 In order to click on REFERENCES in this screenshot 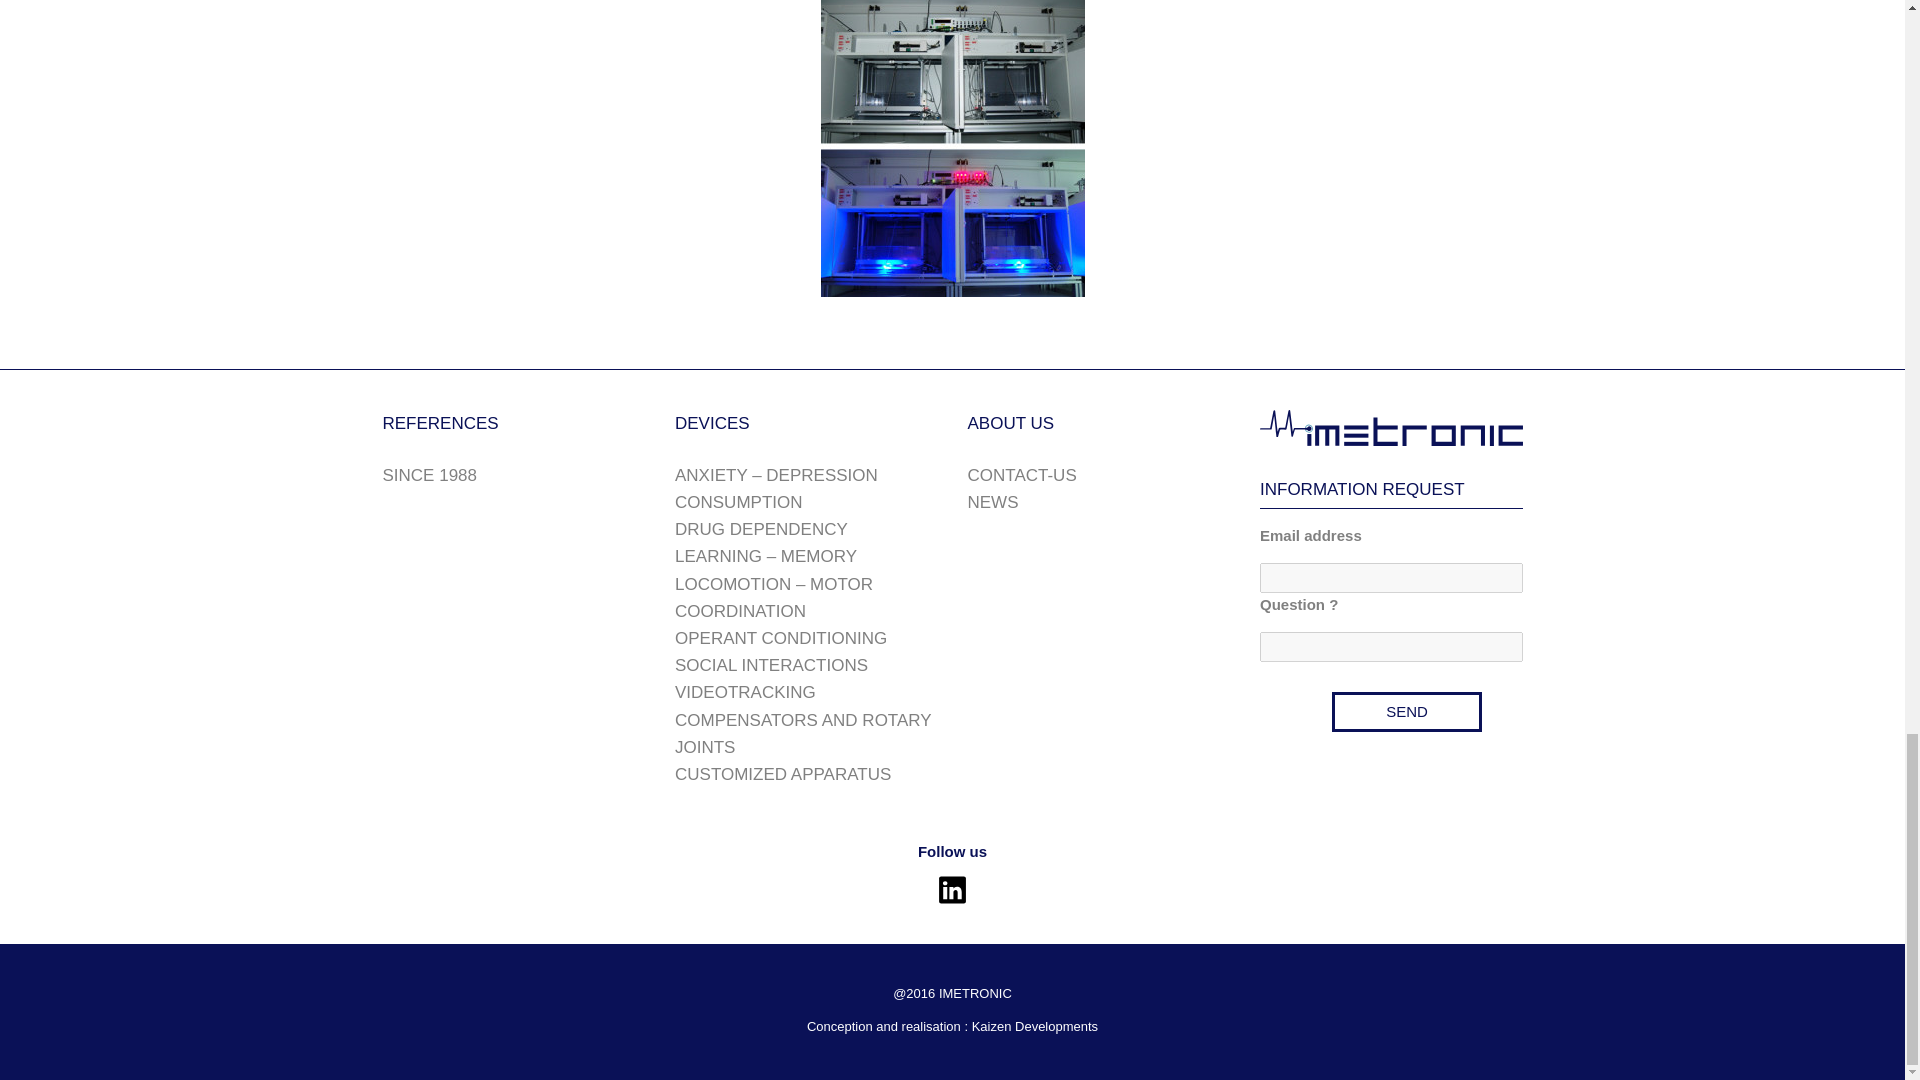, I will do `click(440, 423)`.